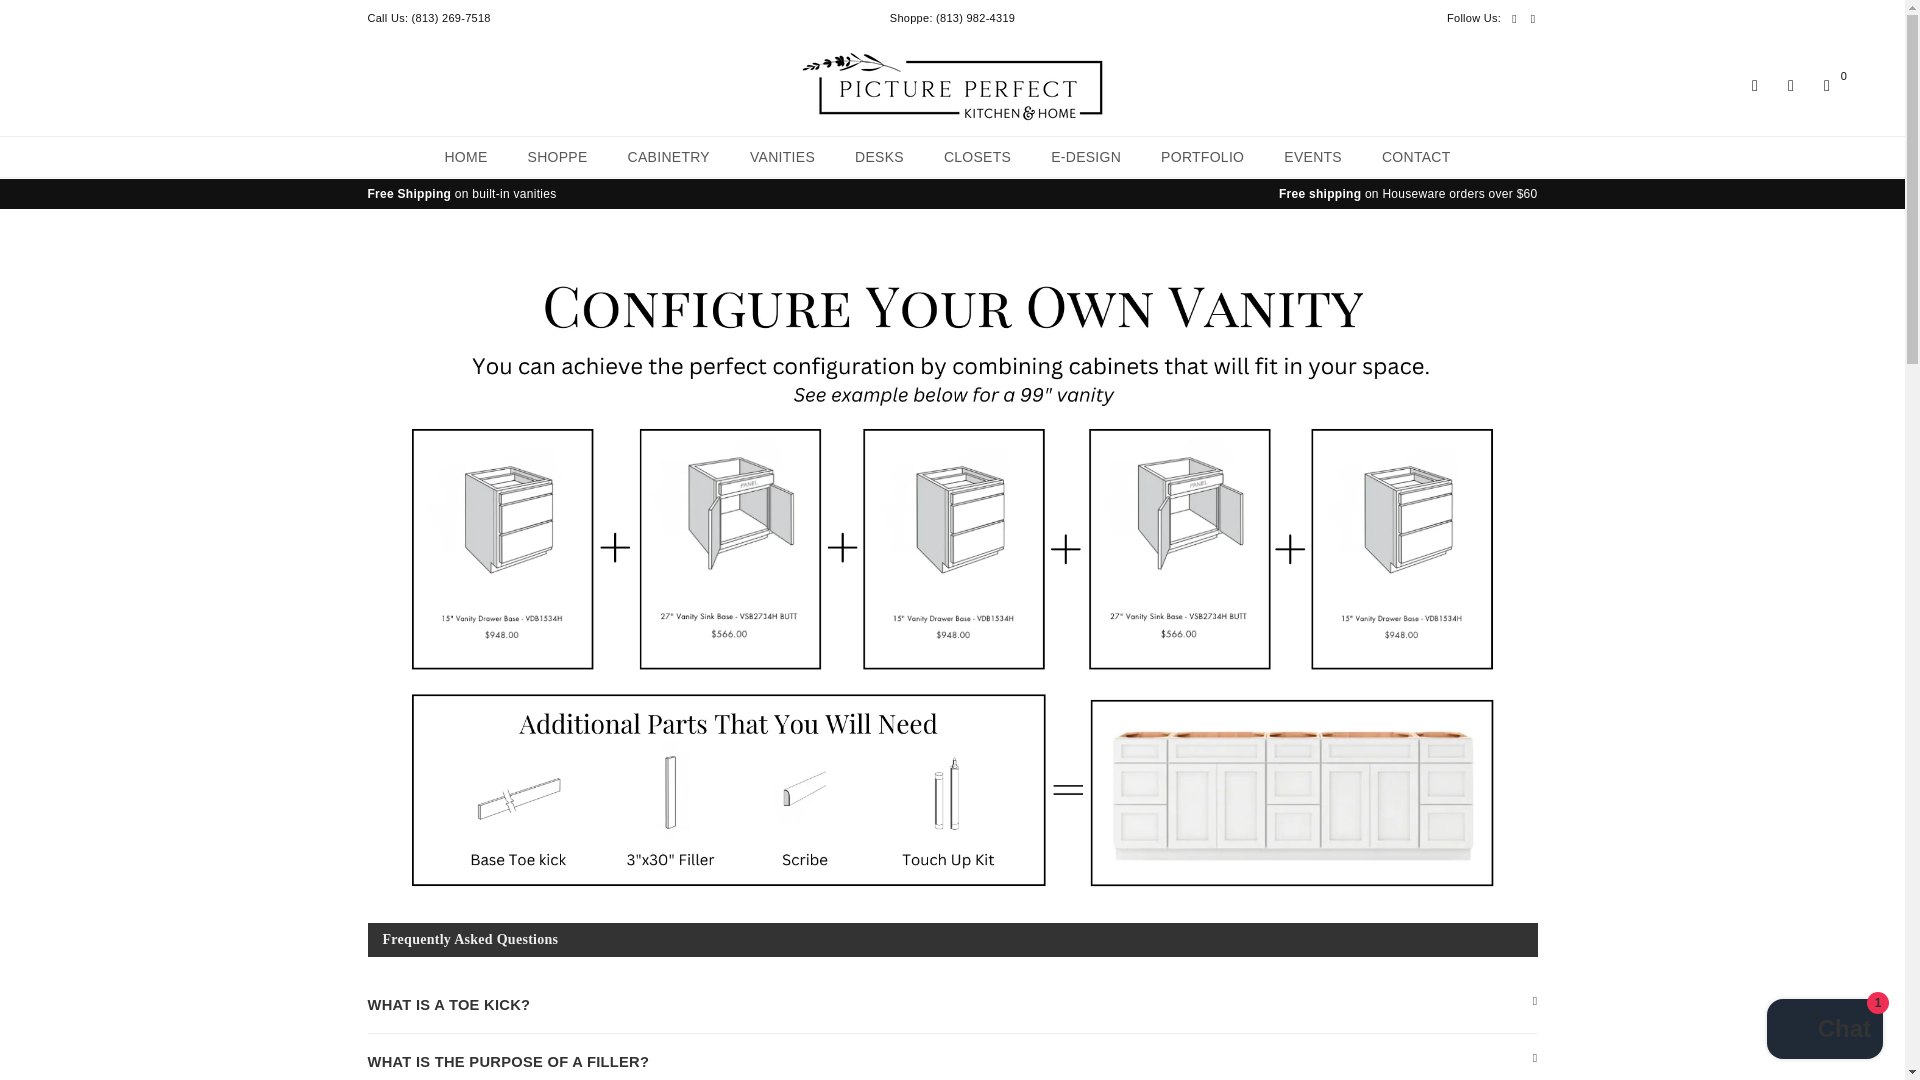  What do you see at coordinates (1826, 86) in the screenshot?
I see `Cart` at bounding box center [1826, 86].